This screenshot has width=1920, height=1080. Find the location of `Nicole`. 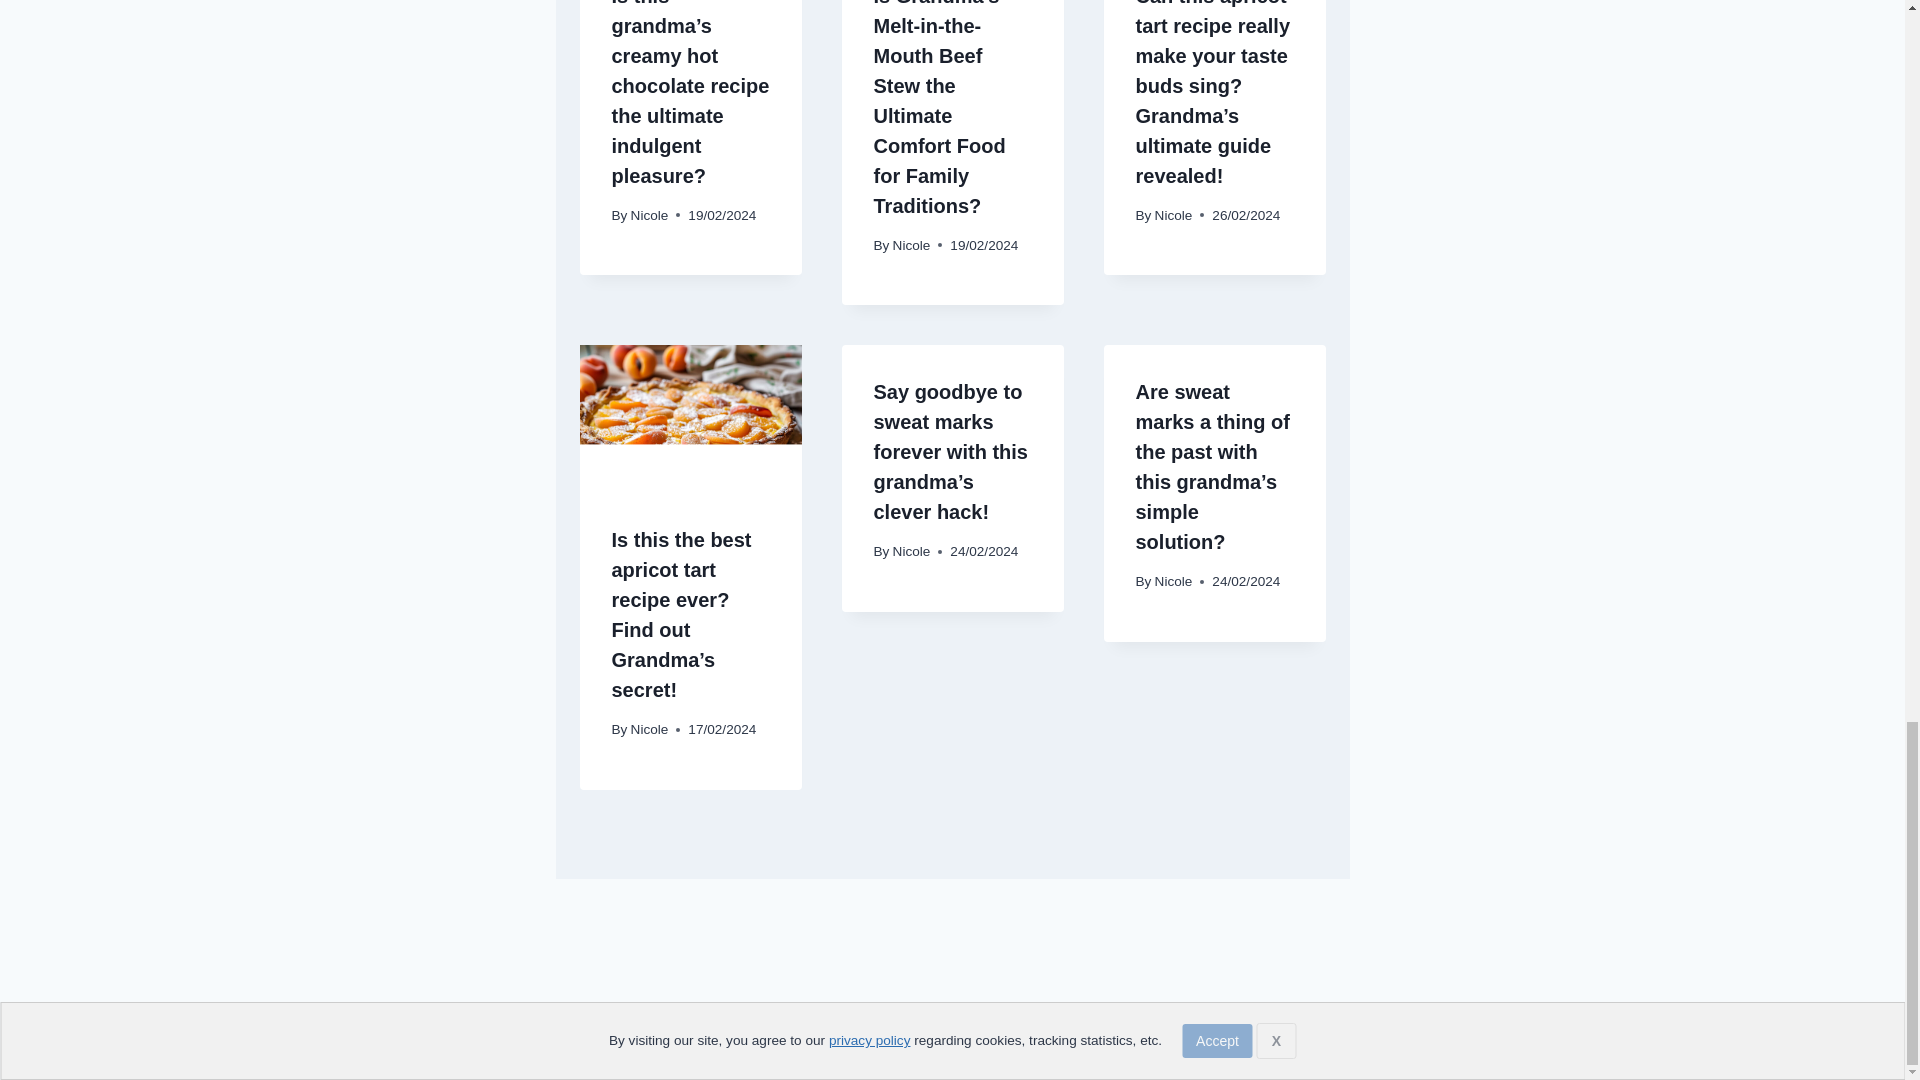

Nicole is located at coordinates (912, 244).